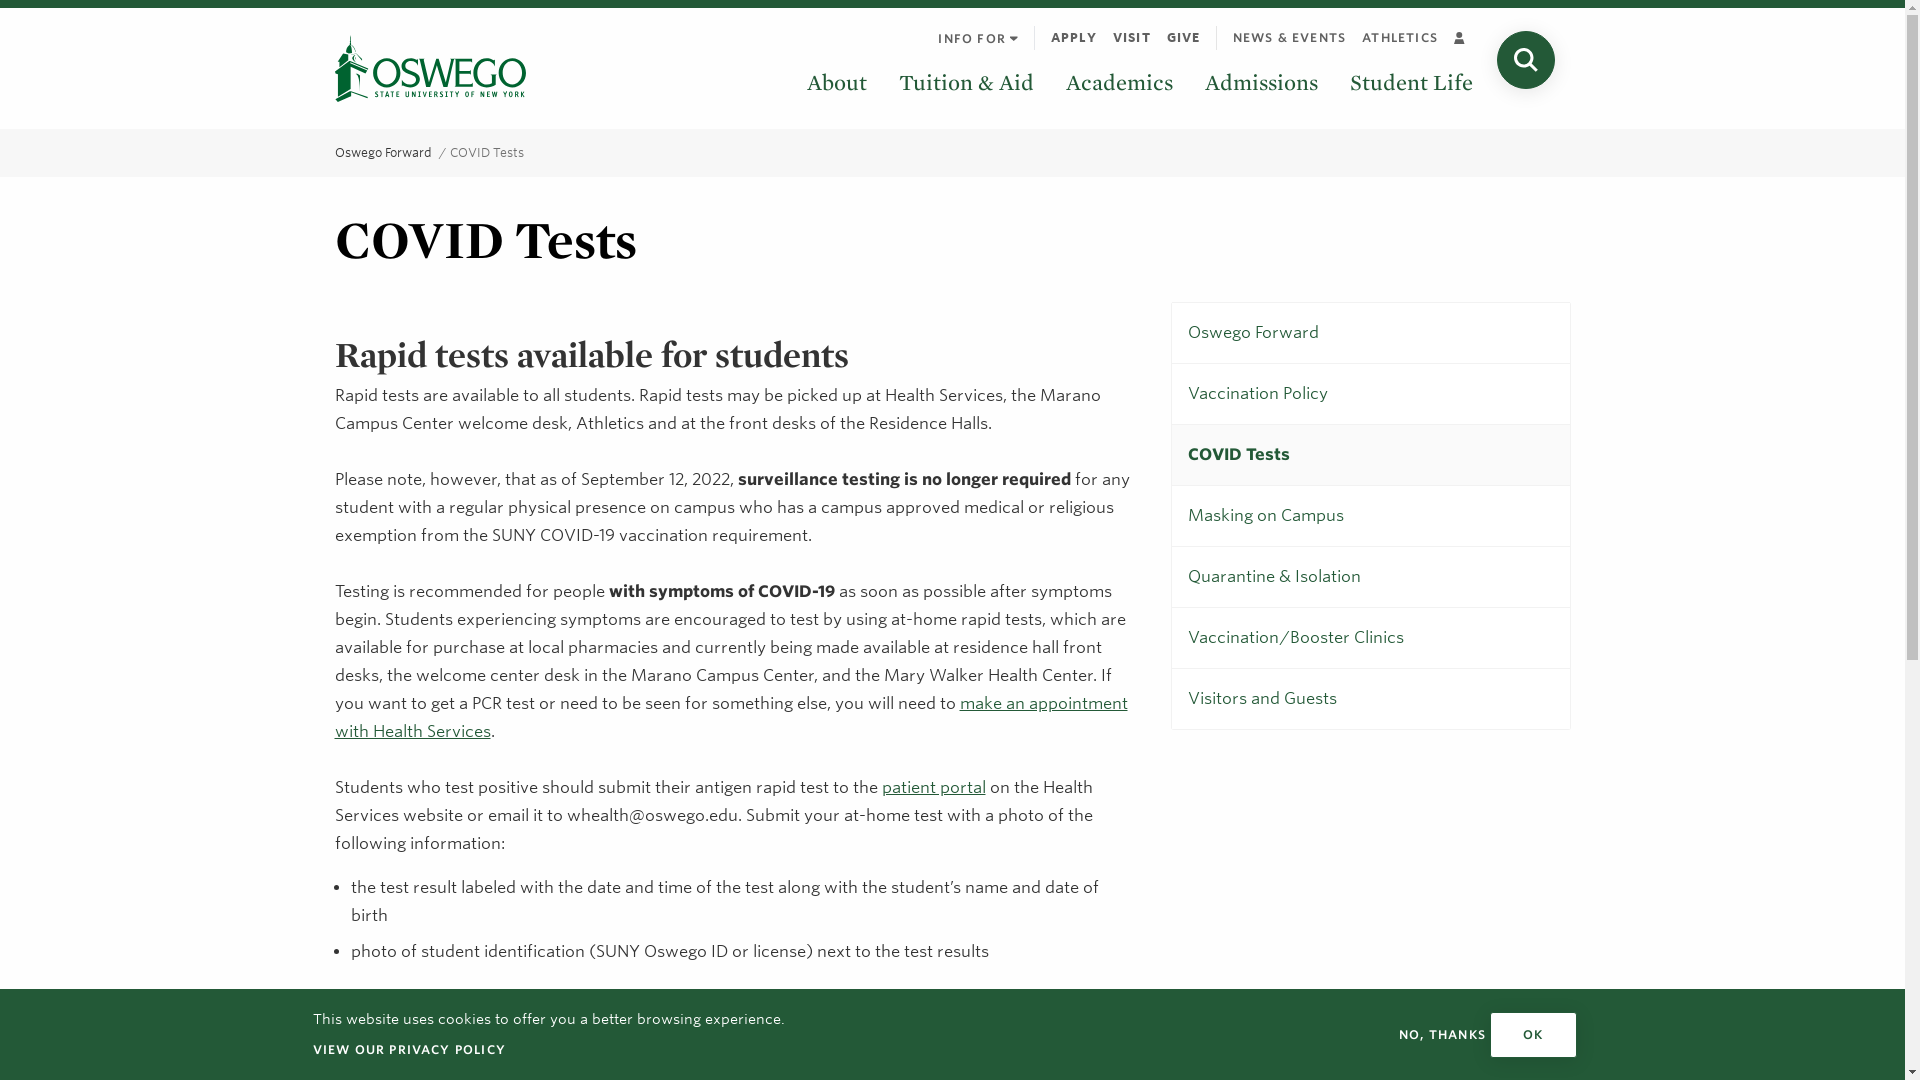 The width and height of the screenshot is (1920, 1080). What do you see at coordinates (1184, 37) in the screenshot?
I see `GIVE` at bounding box center [1184, 37].